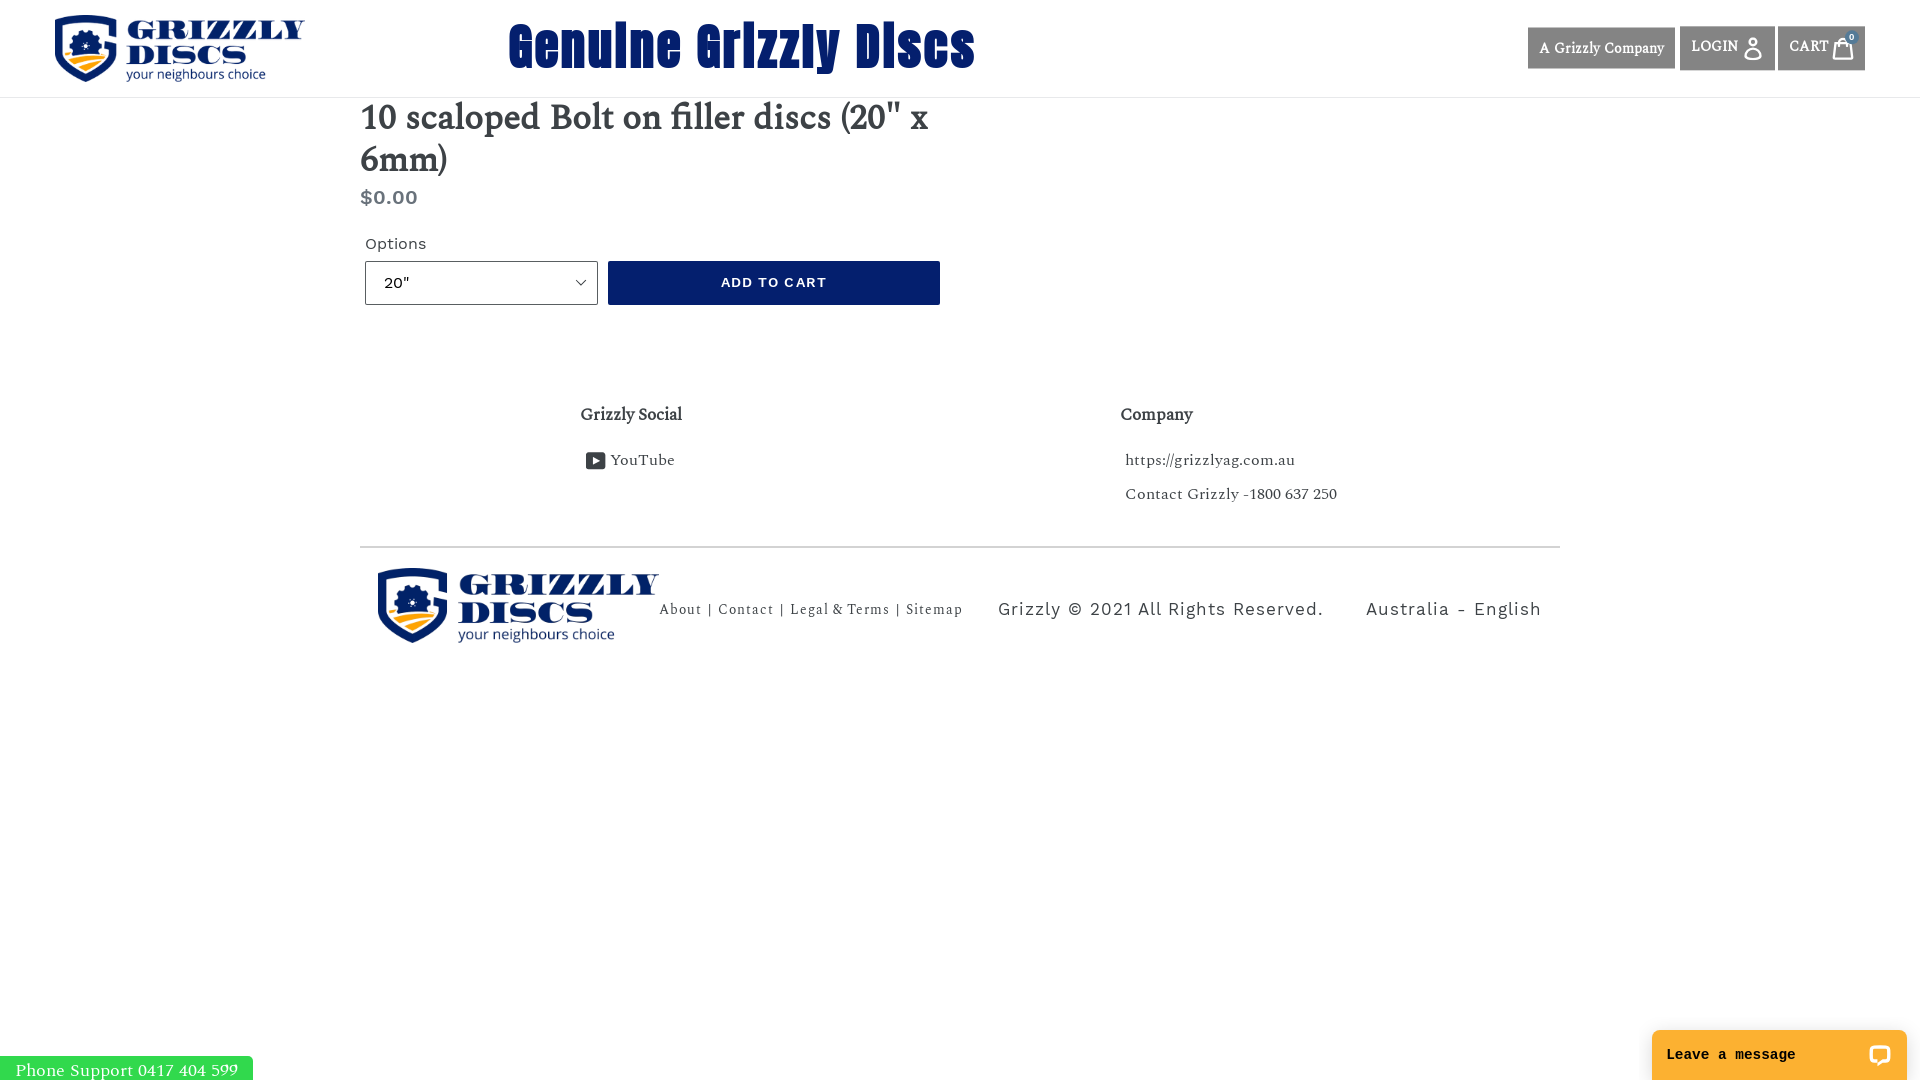  Describe the element at coordinates (630, 460) in the screenshot. I see `YouTube` at that location.